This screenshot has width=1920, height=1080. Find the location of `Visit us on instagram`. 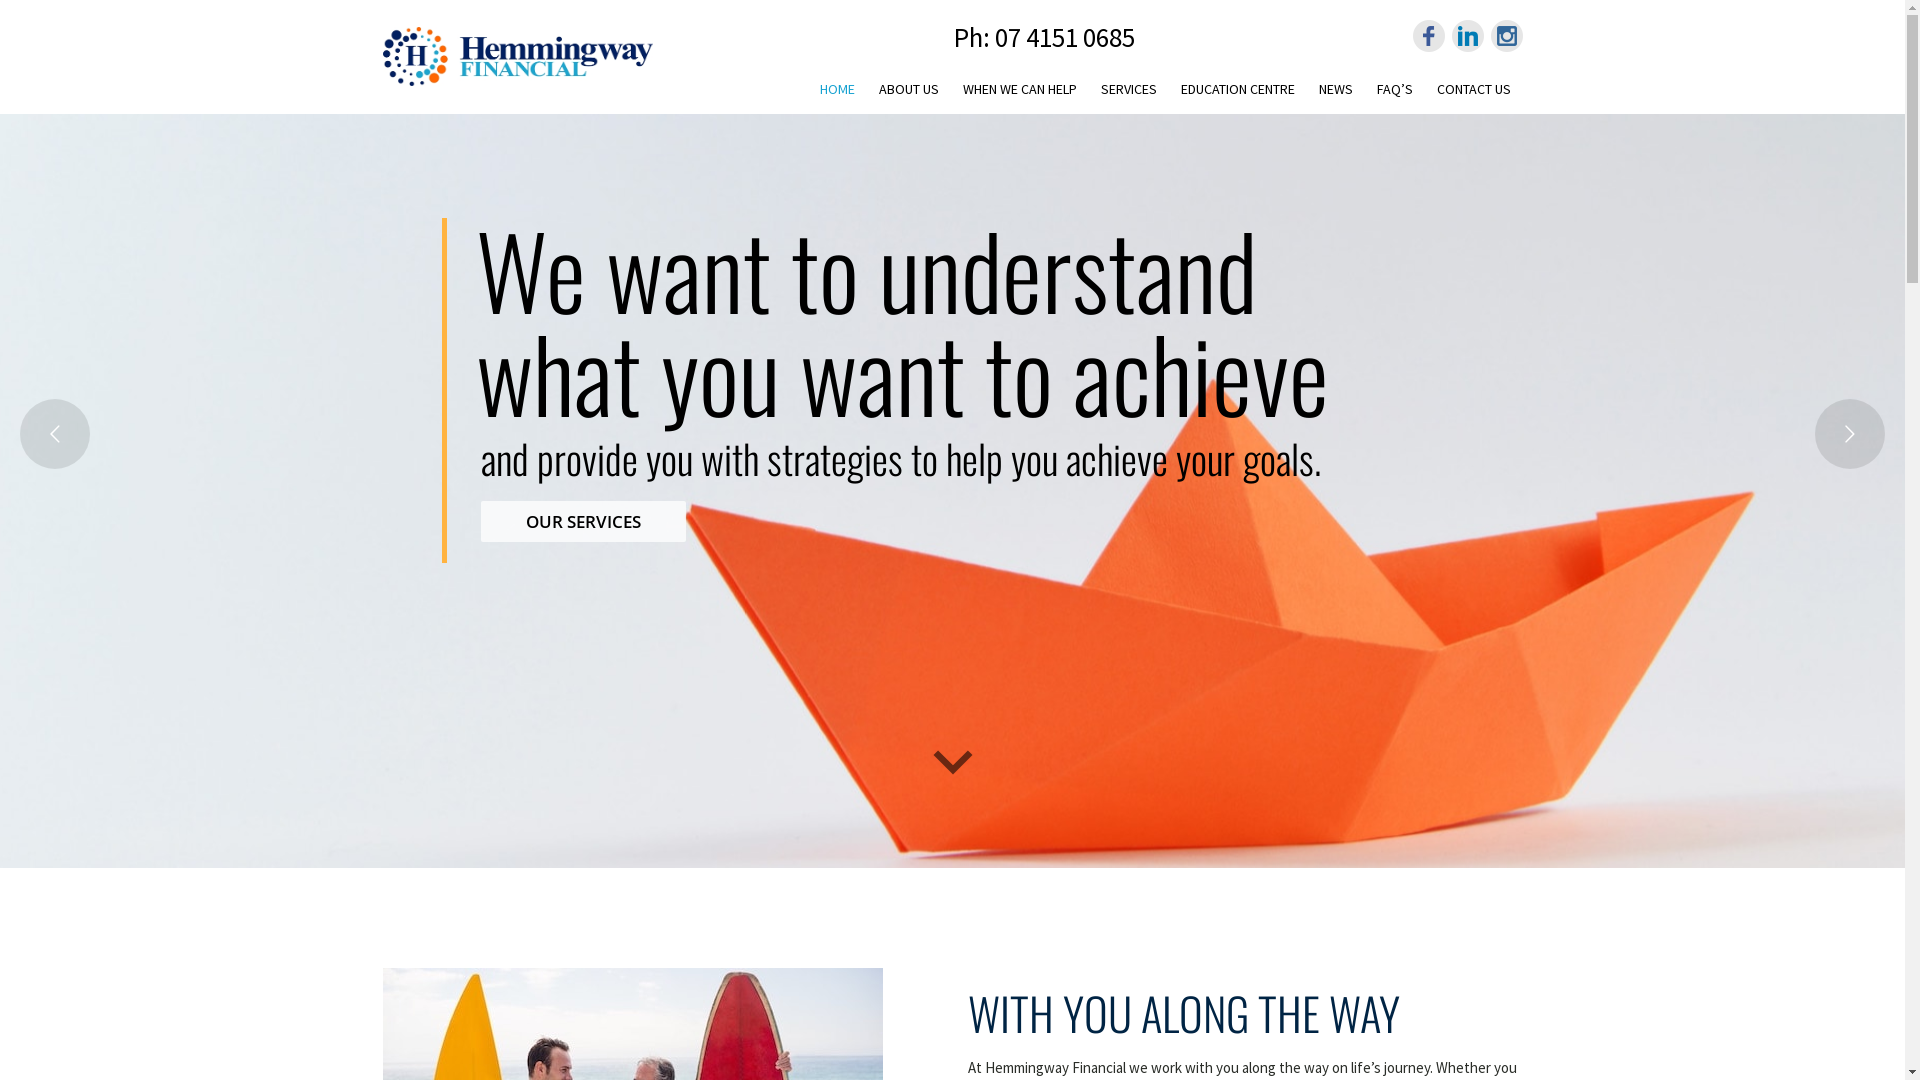

Visit us on instagram is located at coordinates (1506, 36).